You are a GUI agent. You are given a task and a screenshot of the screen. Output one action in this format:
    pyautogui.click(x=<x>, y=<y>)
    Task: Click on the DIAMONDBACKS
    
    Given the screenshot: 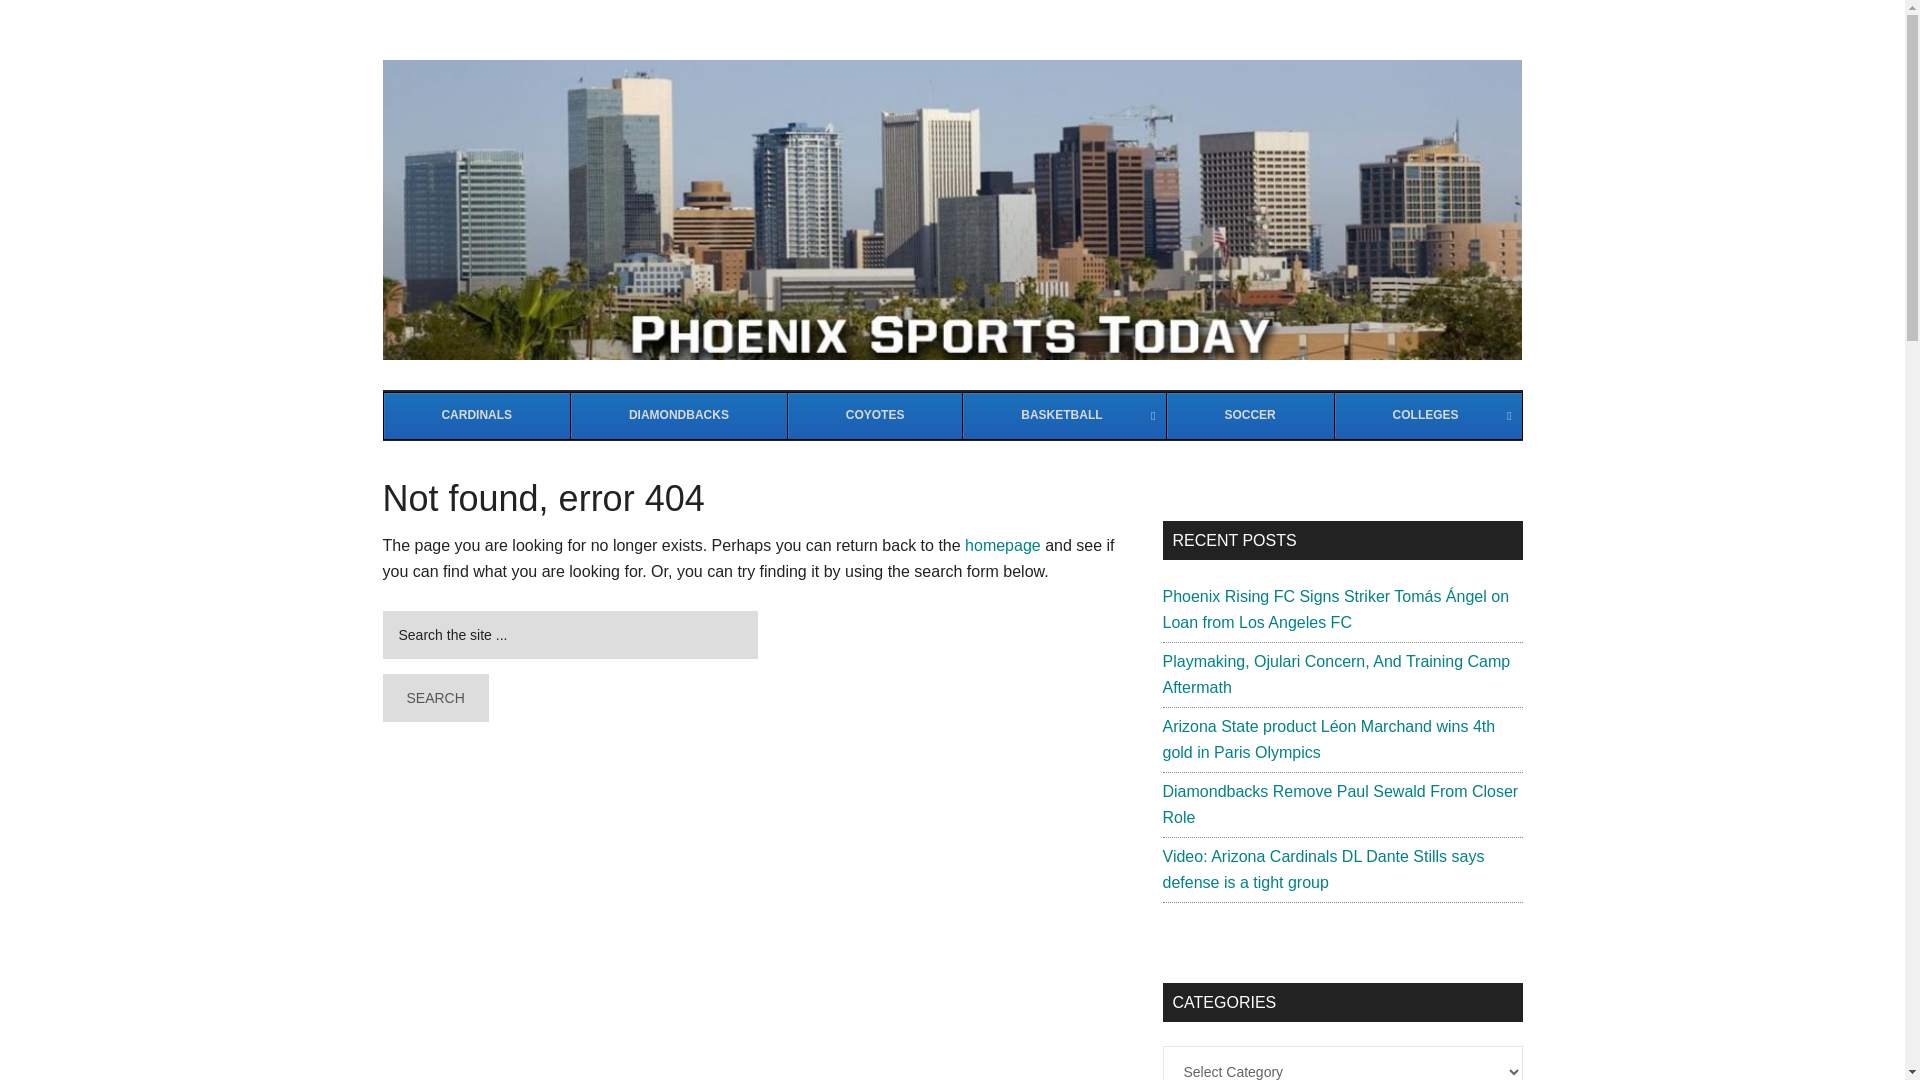 What is the action you would take?
    pyautogui.click(x=678, y=416)
    